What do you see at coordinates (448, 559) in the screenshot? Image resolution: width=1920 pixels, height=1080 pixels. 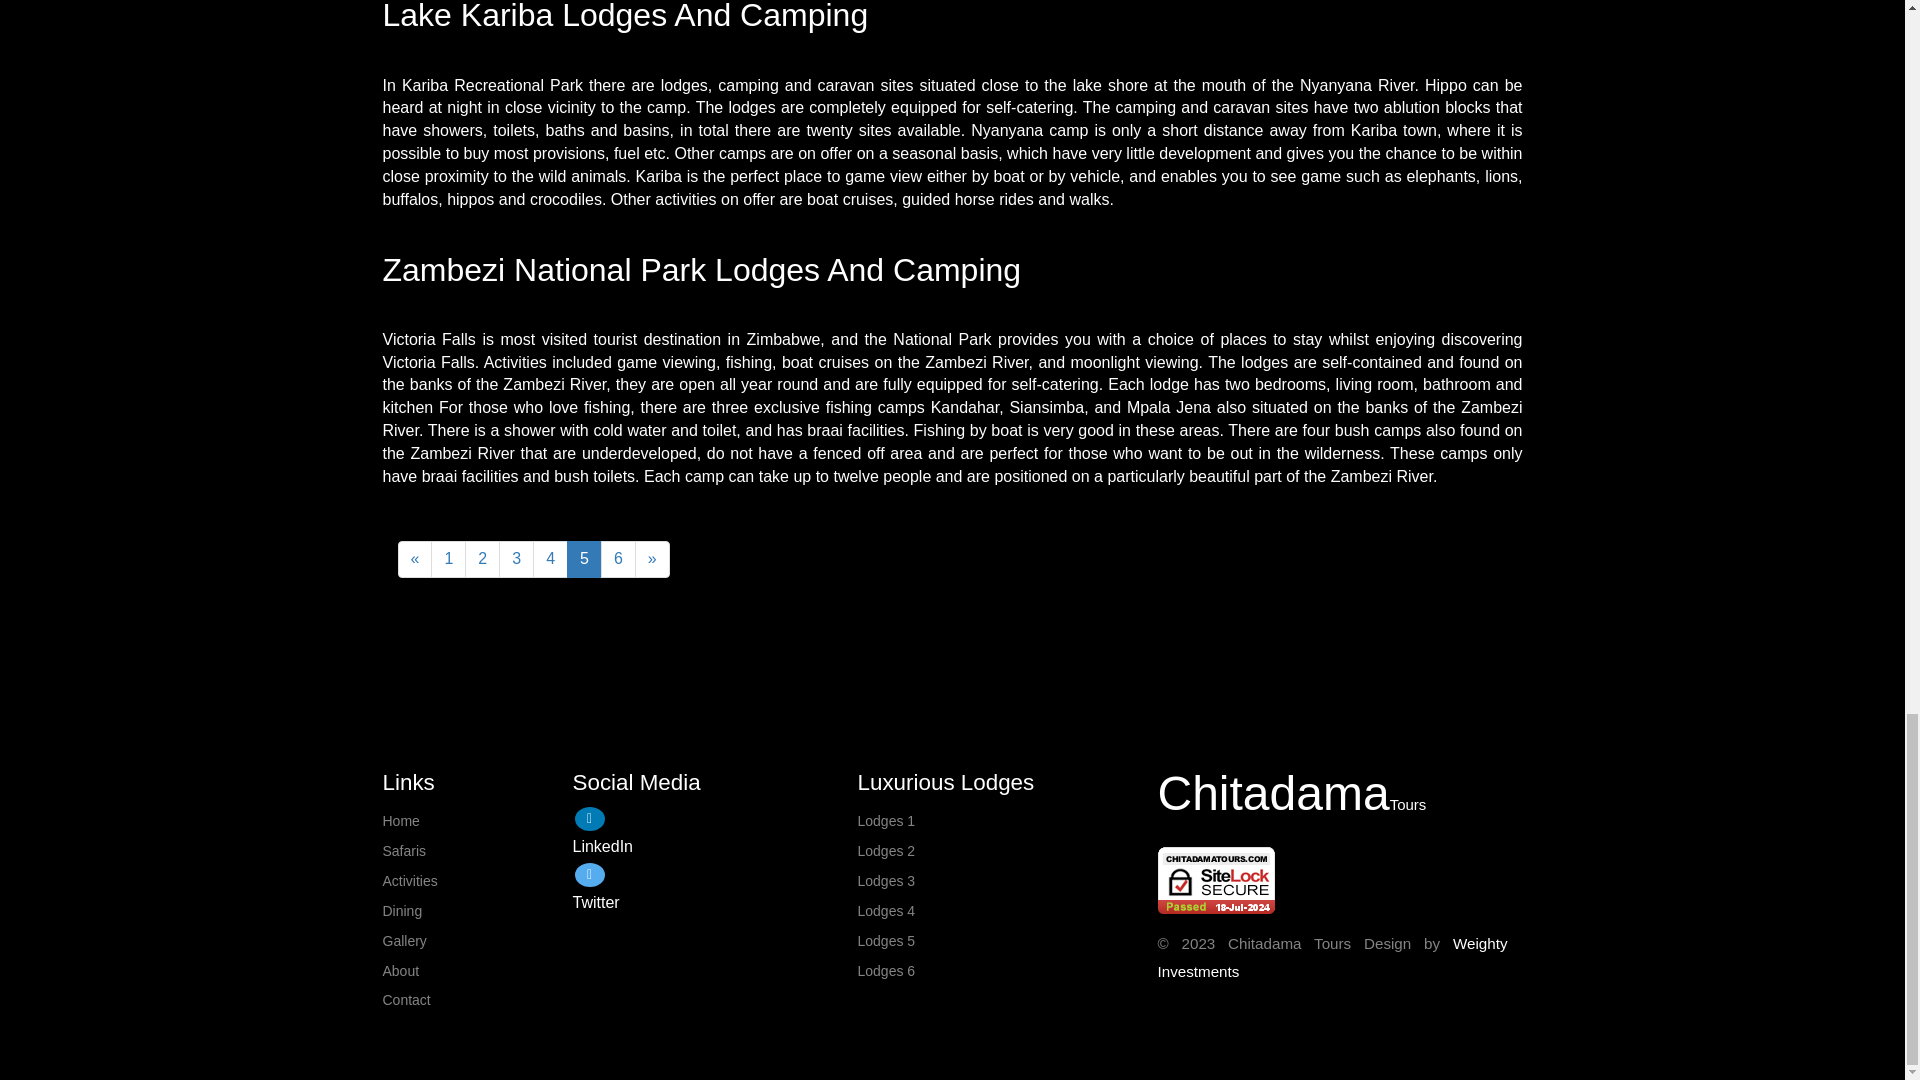 I see `1` at bounding box center [448, 559].